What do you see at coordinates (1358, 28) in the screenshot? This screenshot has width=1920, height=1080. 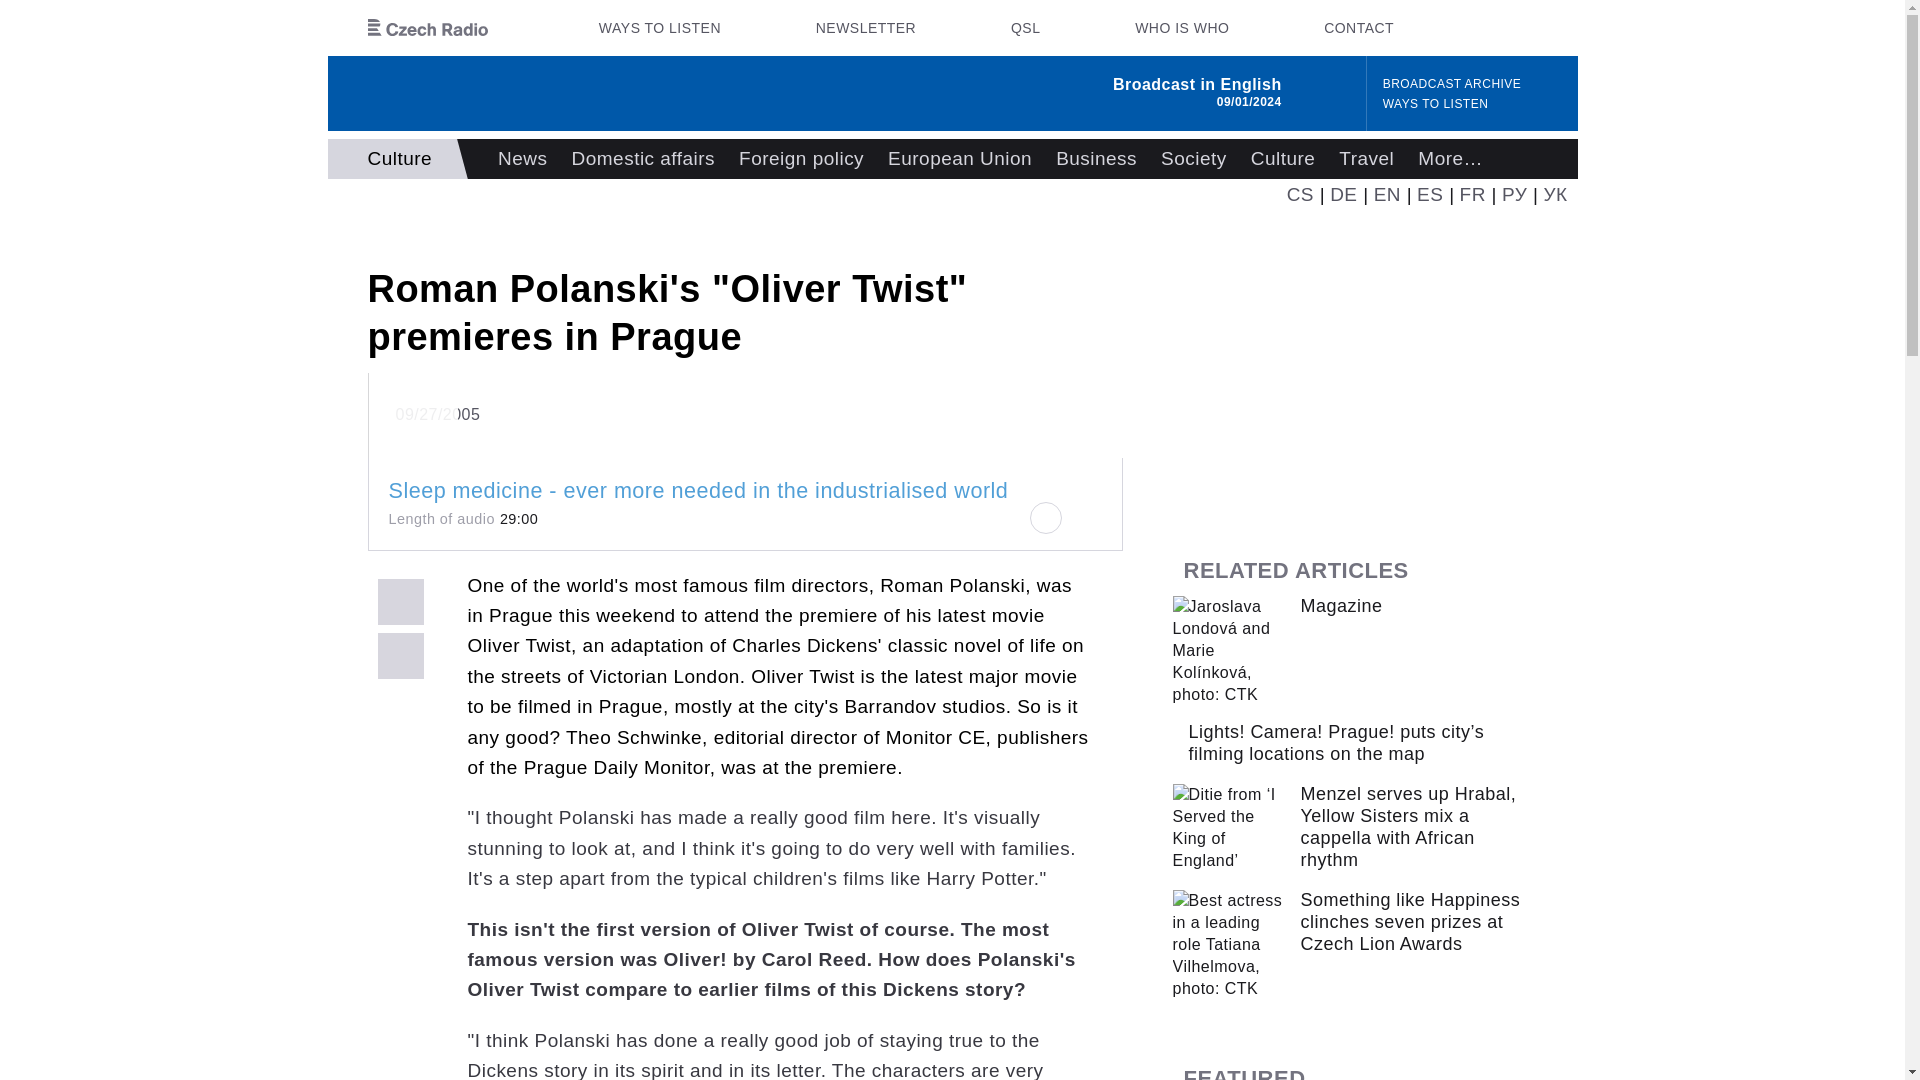 I see `CONTACT` at bounding box center [1358, 28].